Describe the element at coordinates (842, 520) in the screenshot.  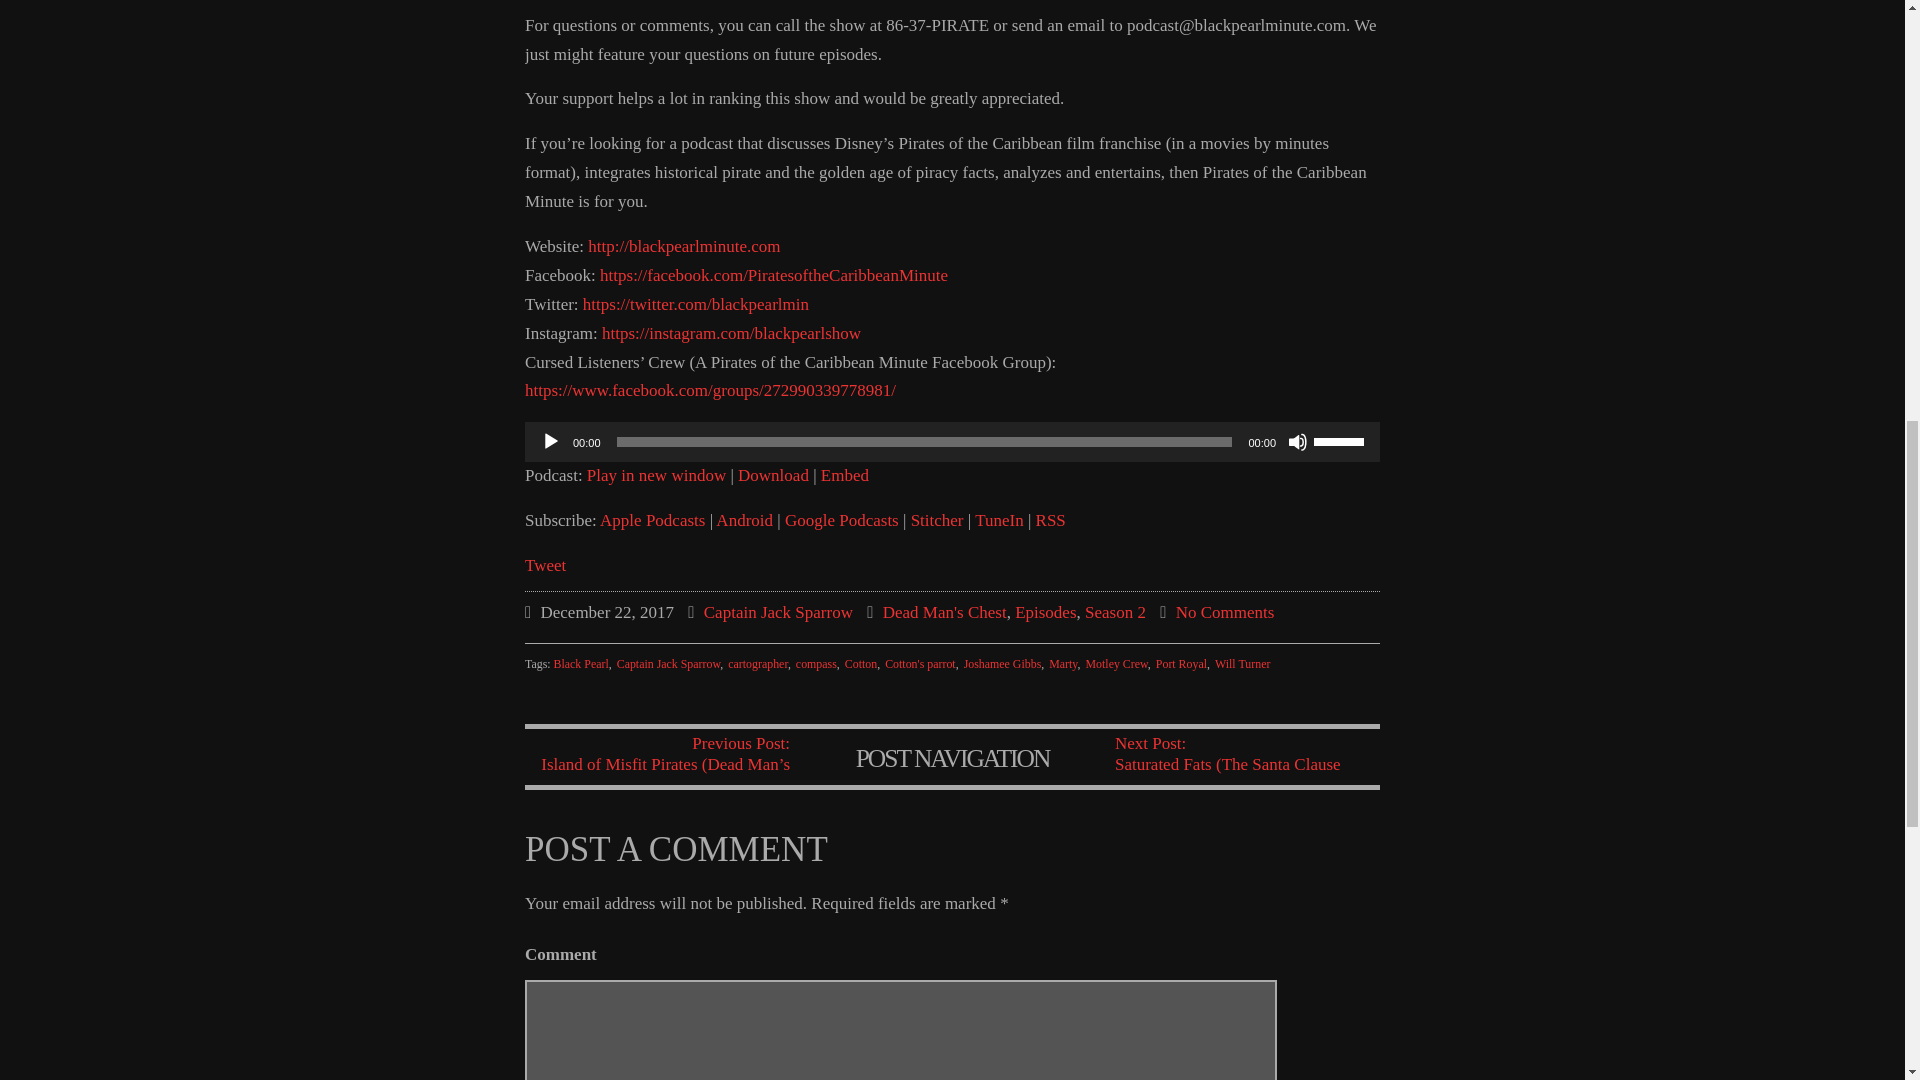
I see `Subscribe on Google Podcasts` at that location.